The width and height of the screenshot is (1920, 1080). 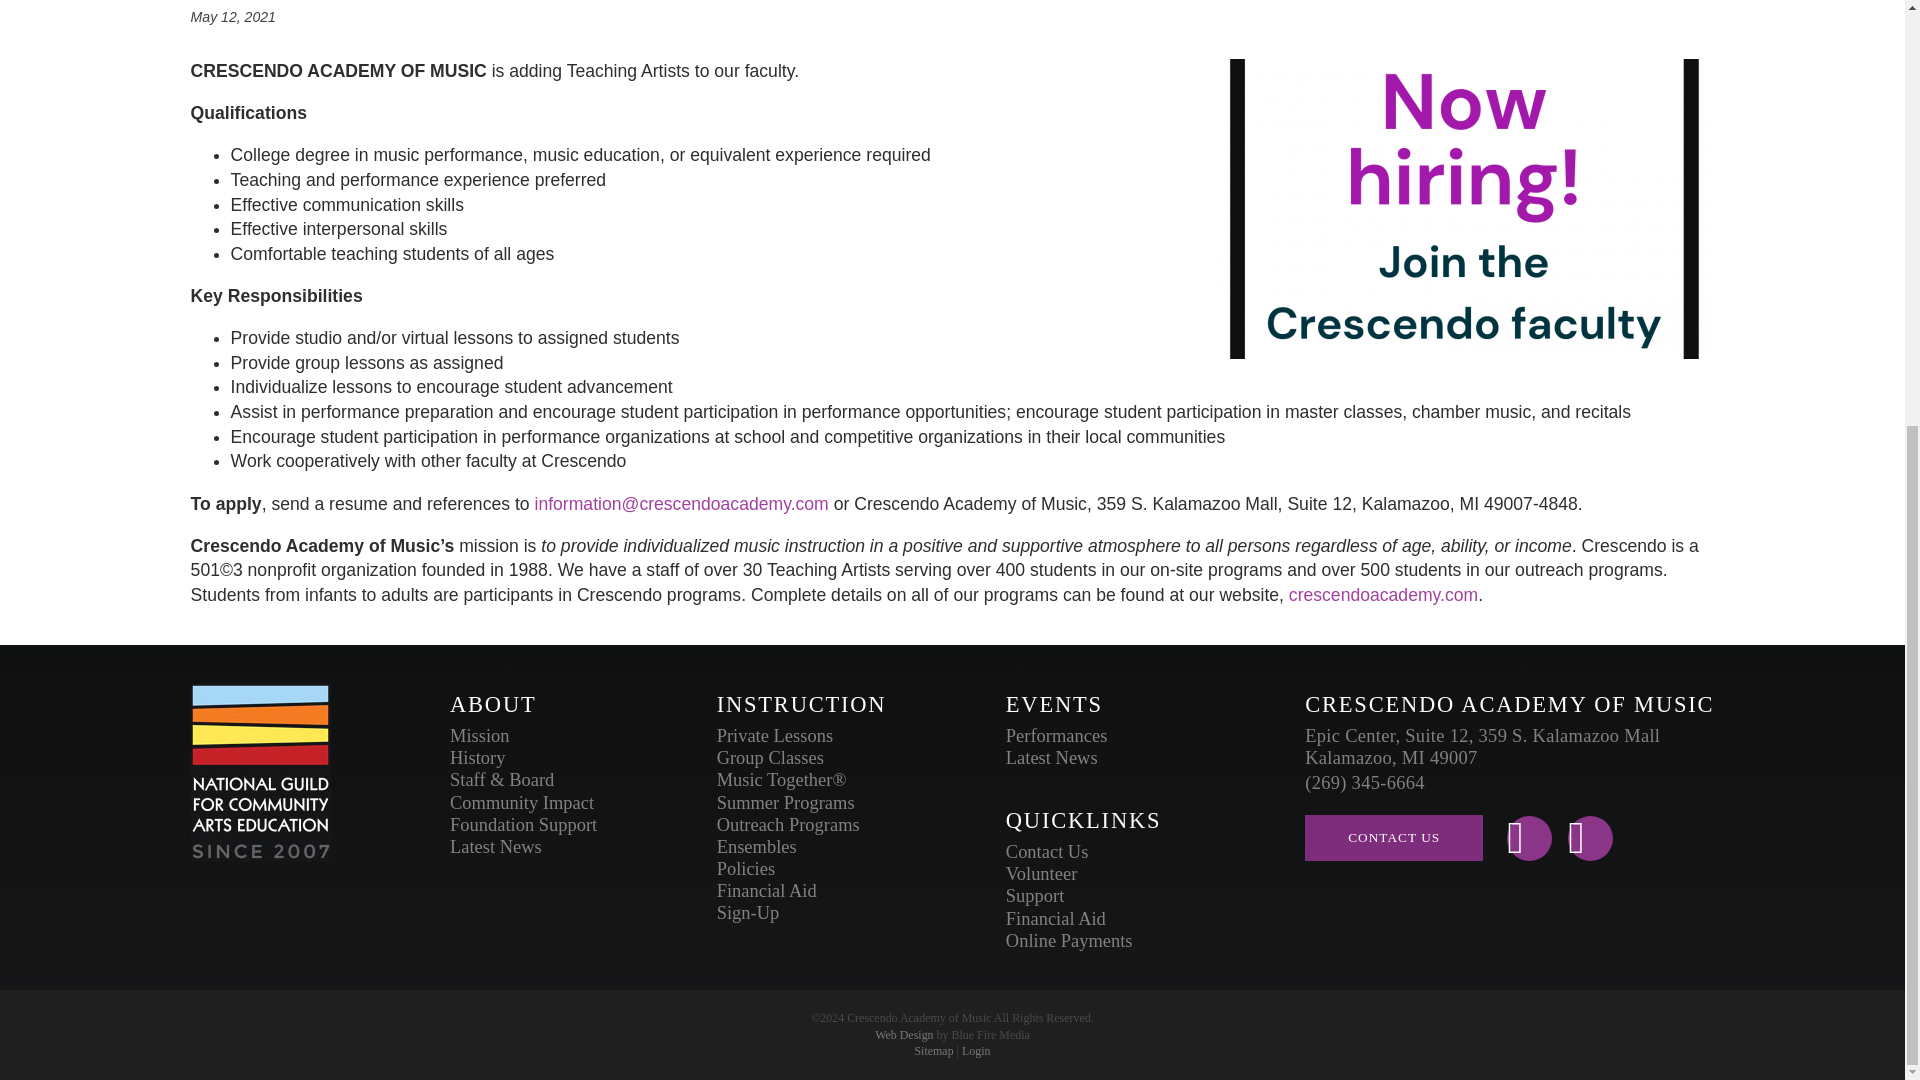 What do you see at coordinates (1383, 594) in the screenshot?
I see `crescendoacademy.com` at bounding box center [1383, 594].